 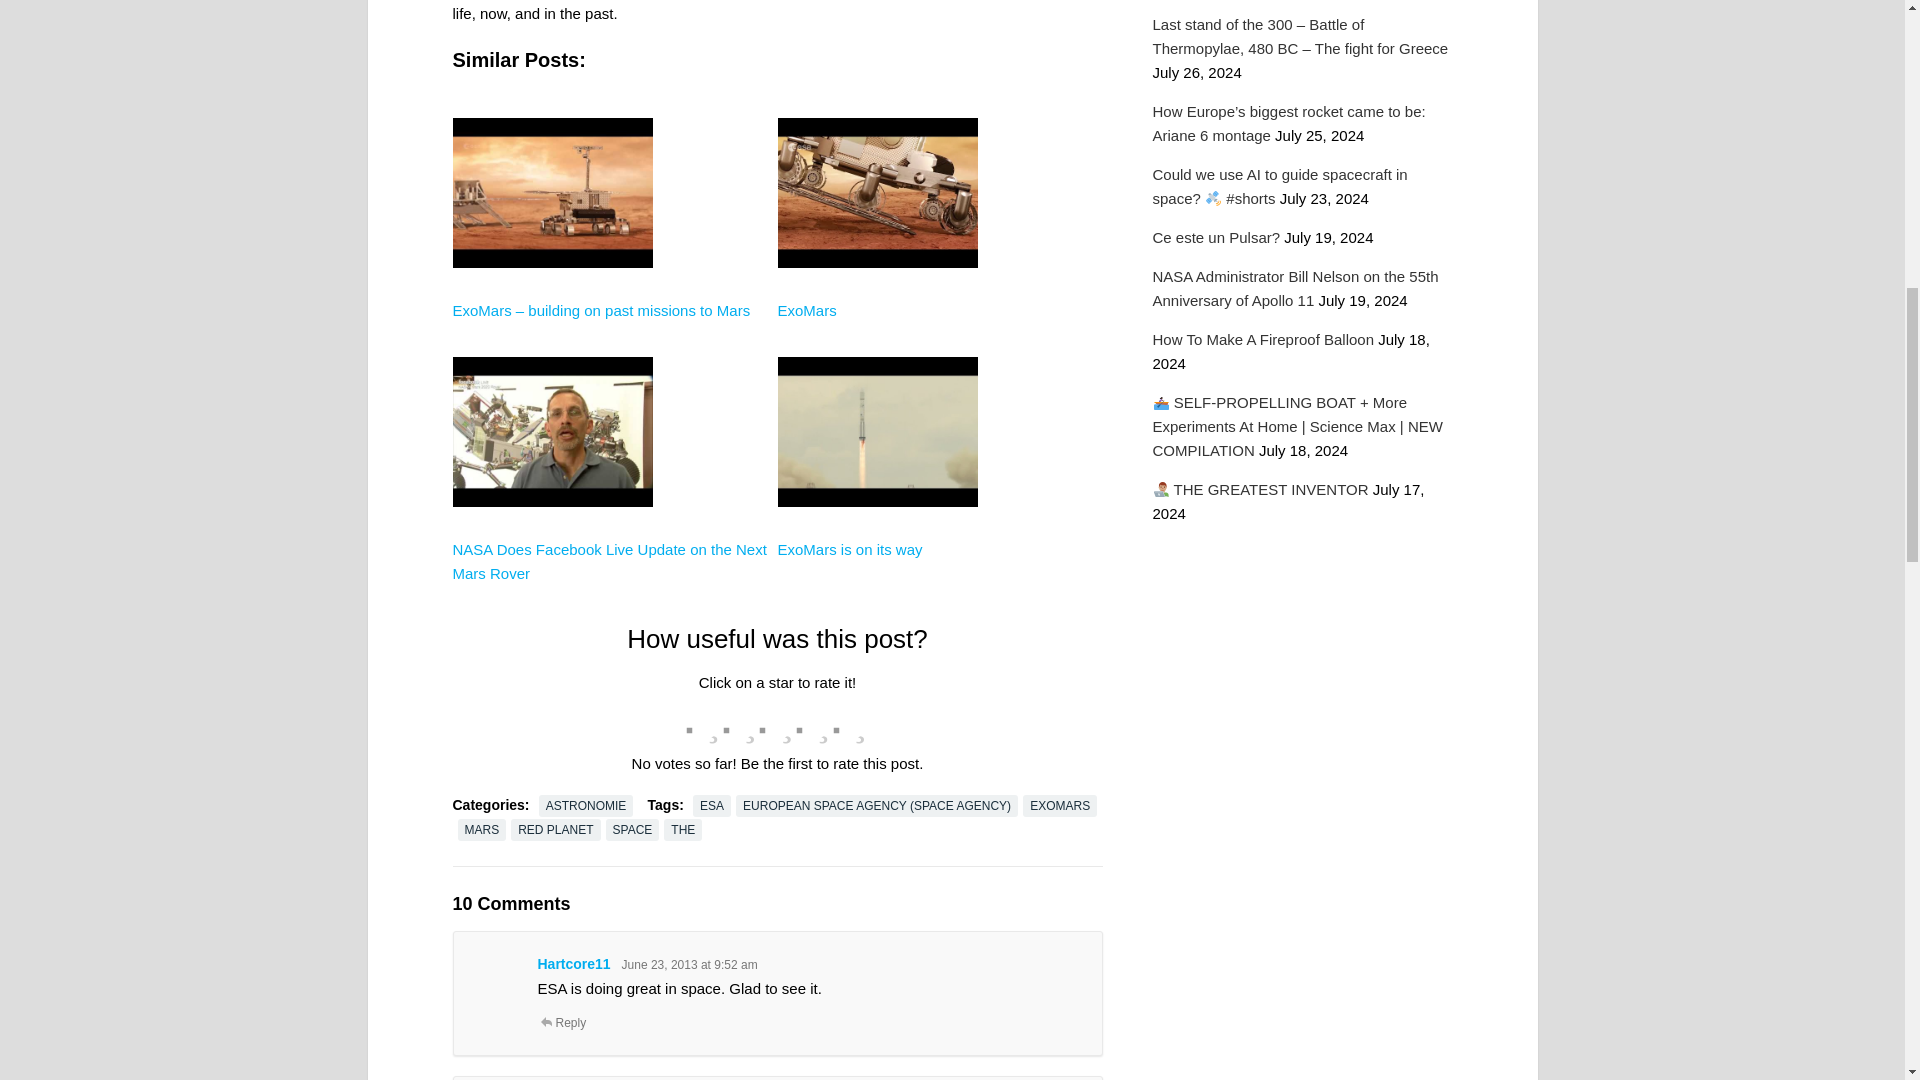 I want to click on ExoMars, so click(x=877, y=580).